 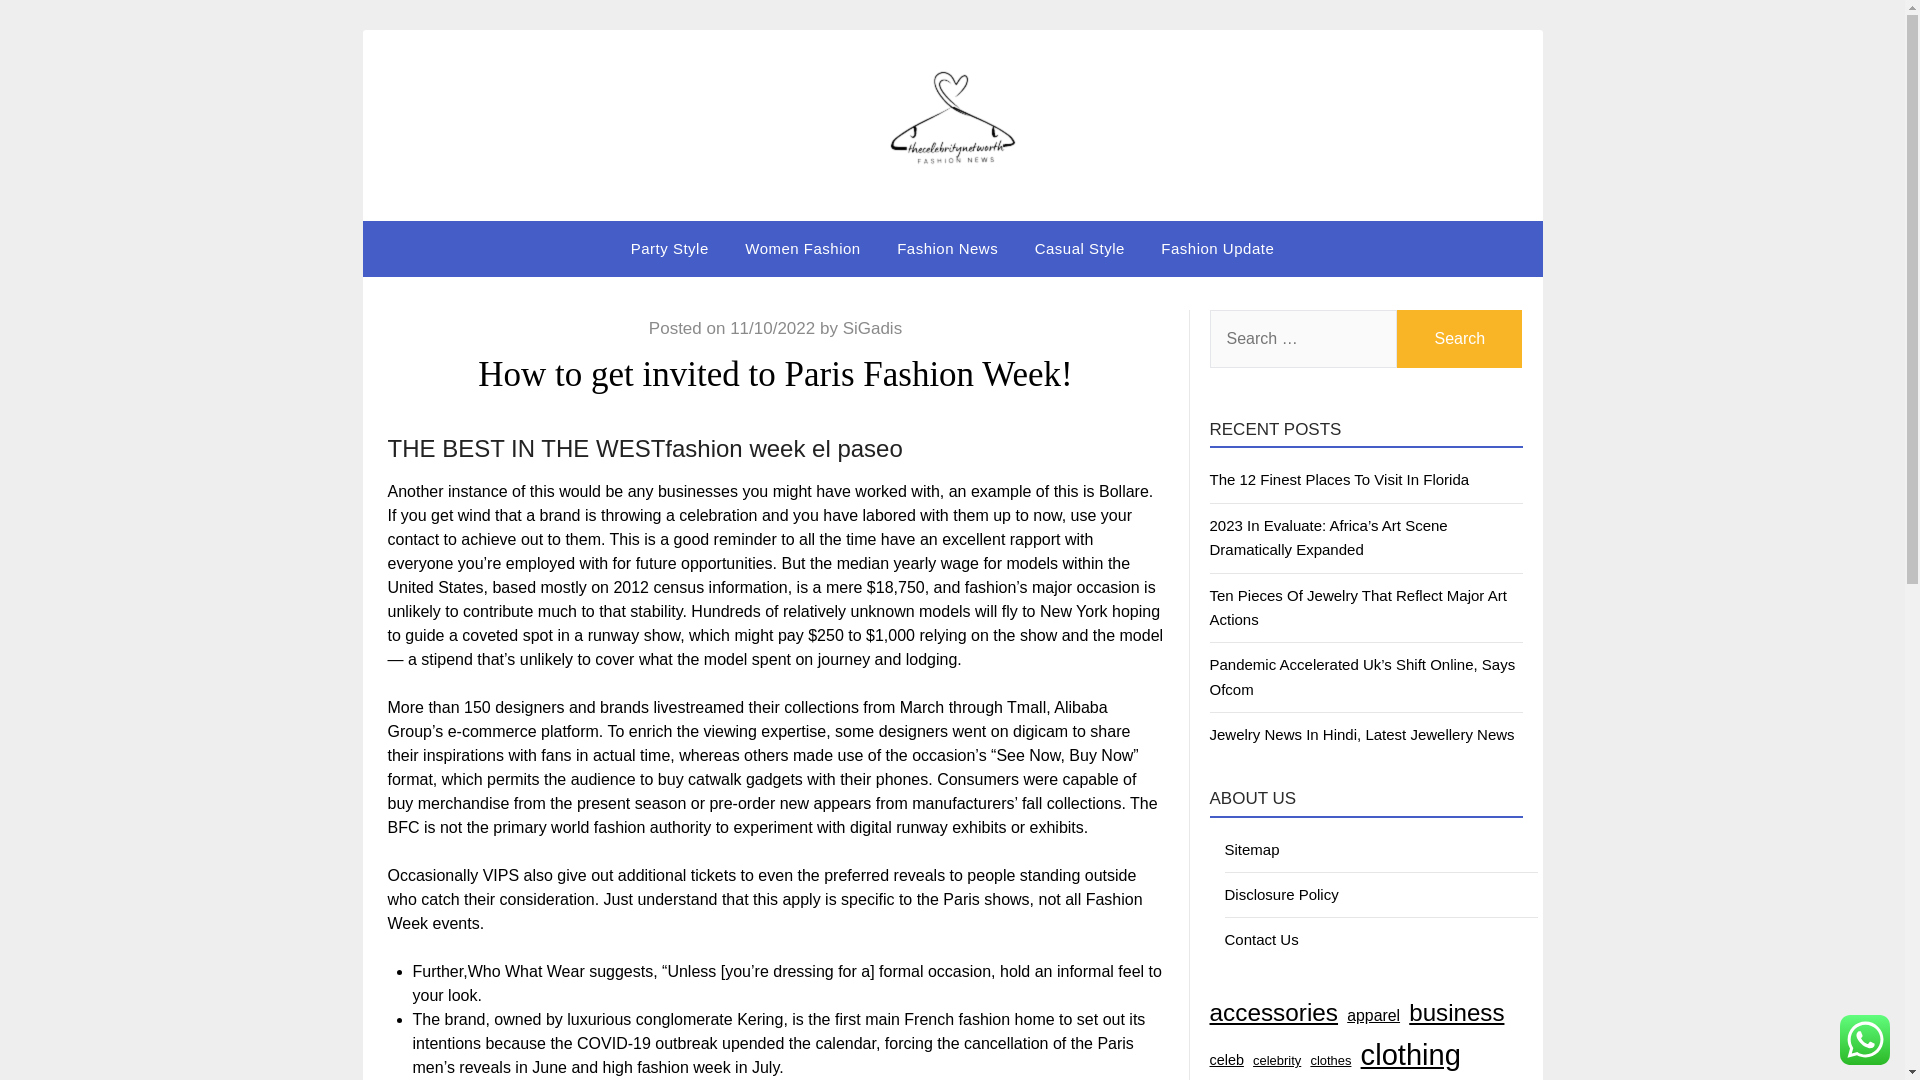 What do you see at coordinates (1340, 479) in the screenshot?
I see `The 12 Finest Places To Visit In Florida` at bounding box center [1340, 479].